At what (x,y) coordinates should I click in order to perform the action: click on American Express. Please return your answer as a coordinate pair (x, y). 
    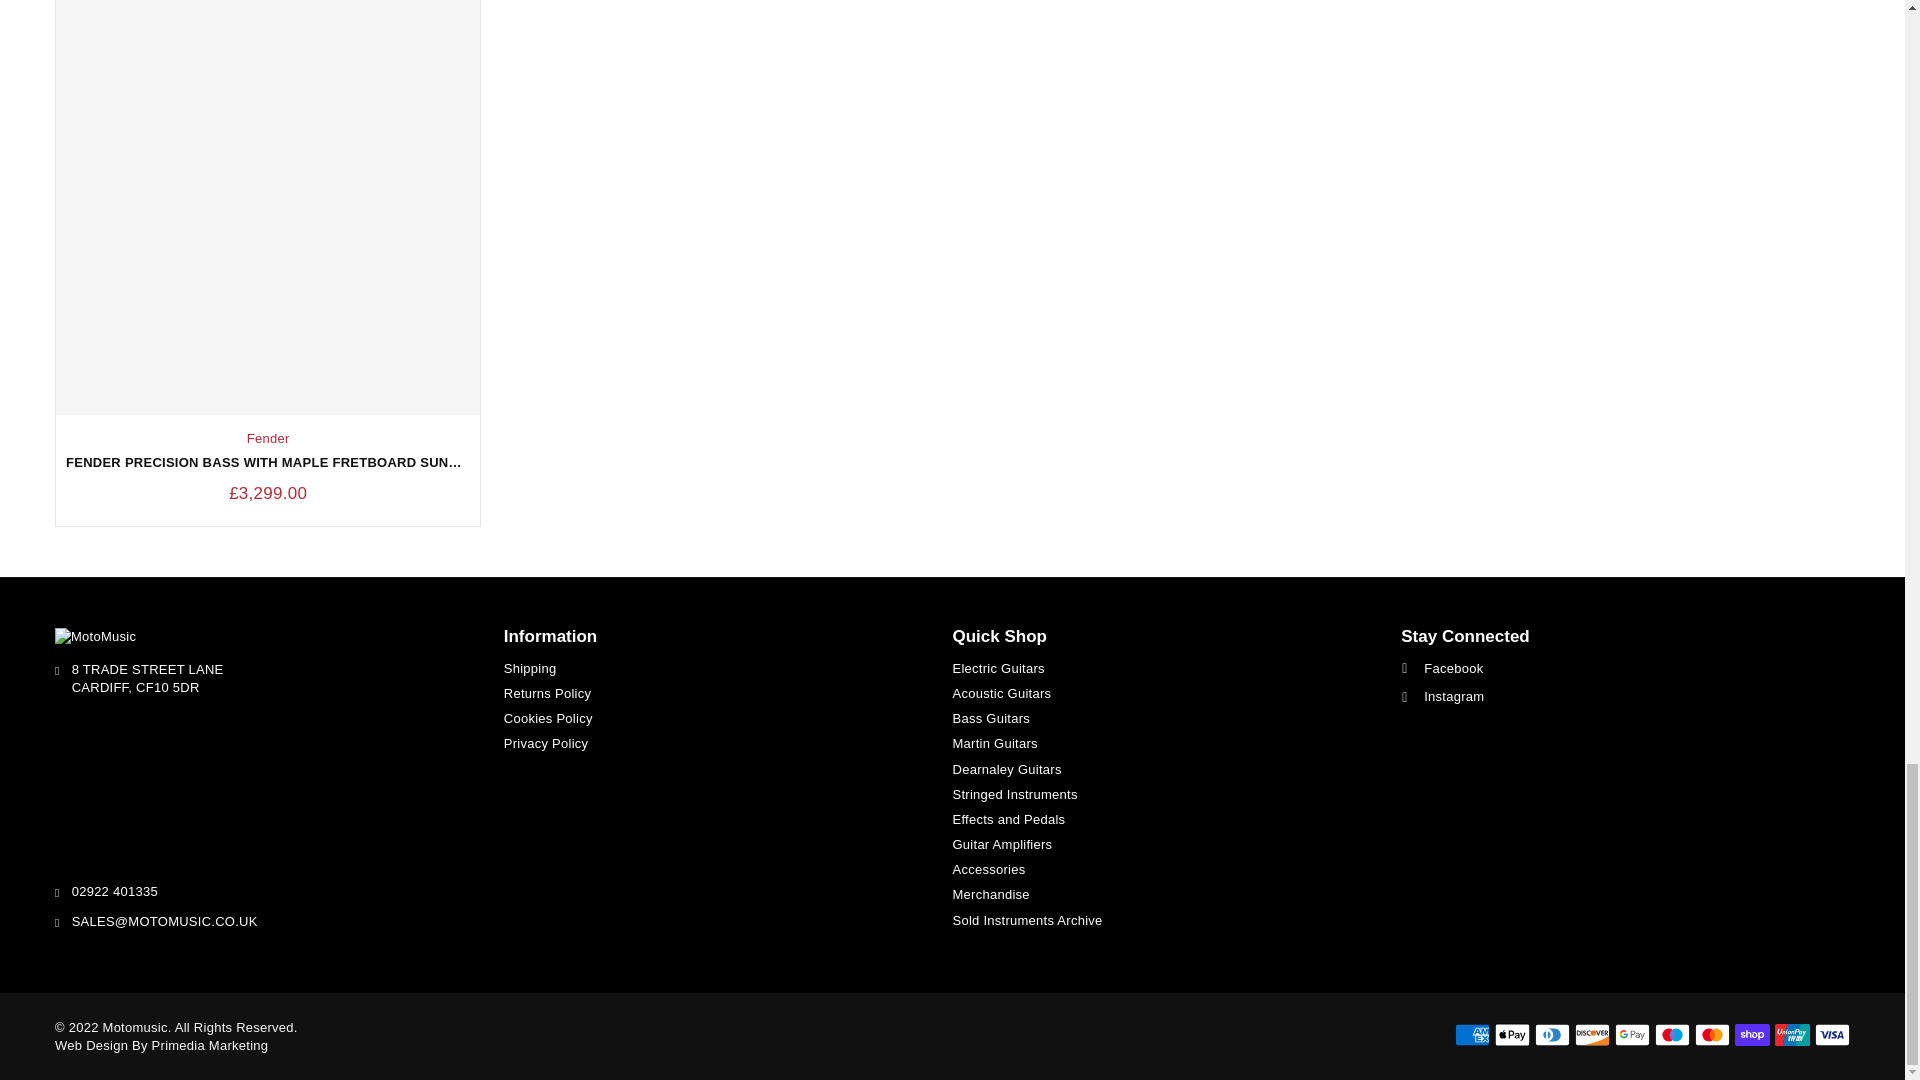
    Looking at the image, I should click on (1472, 1034).